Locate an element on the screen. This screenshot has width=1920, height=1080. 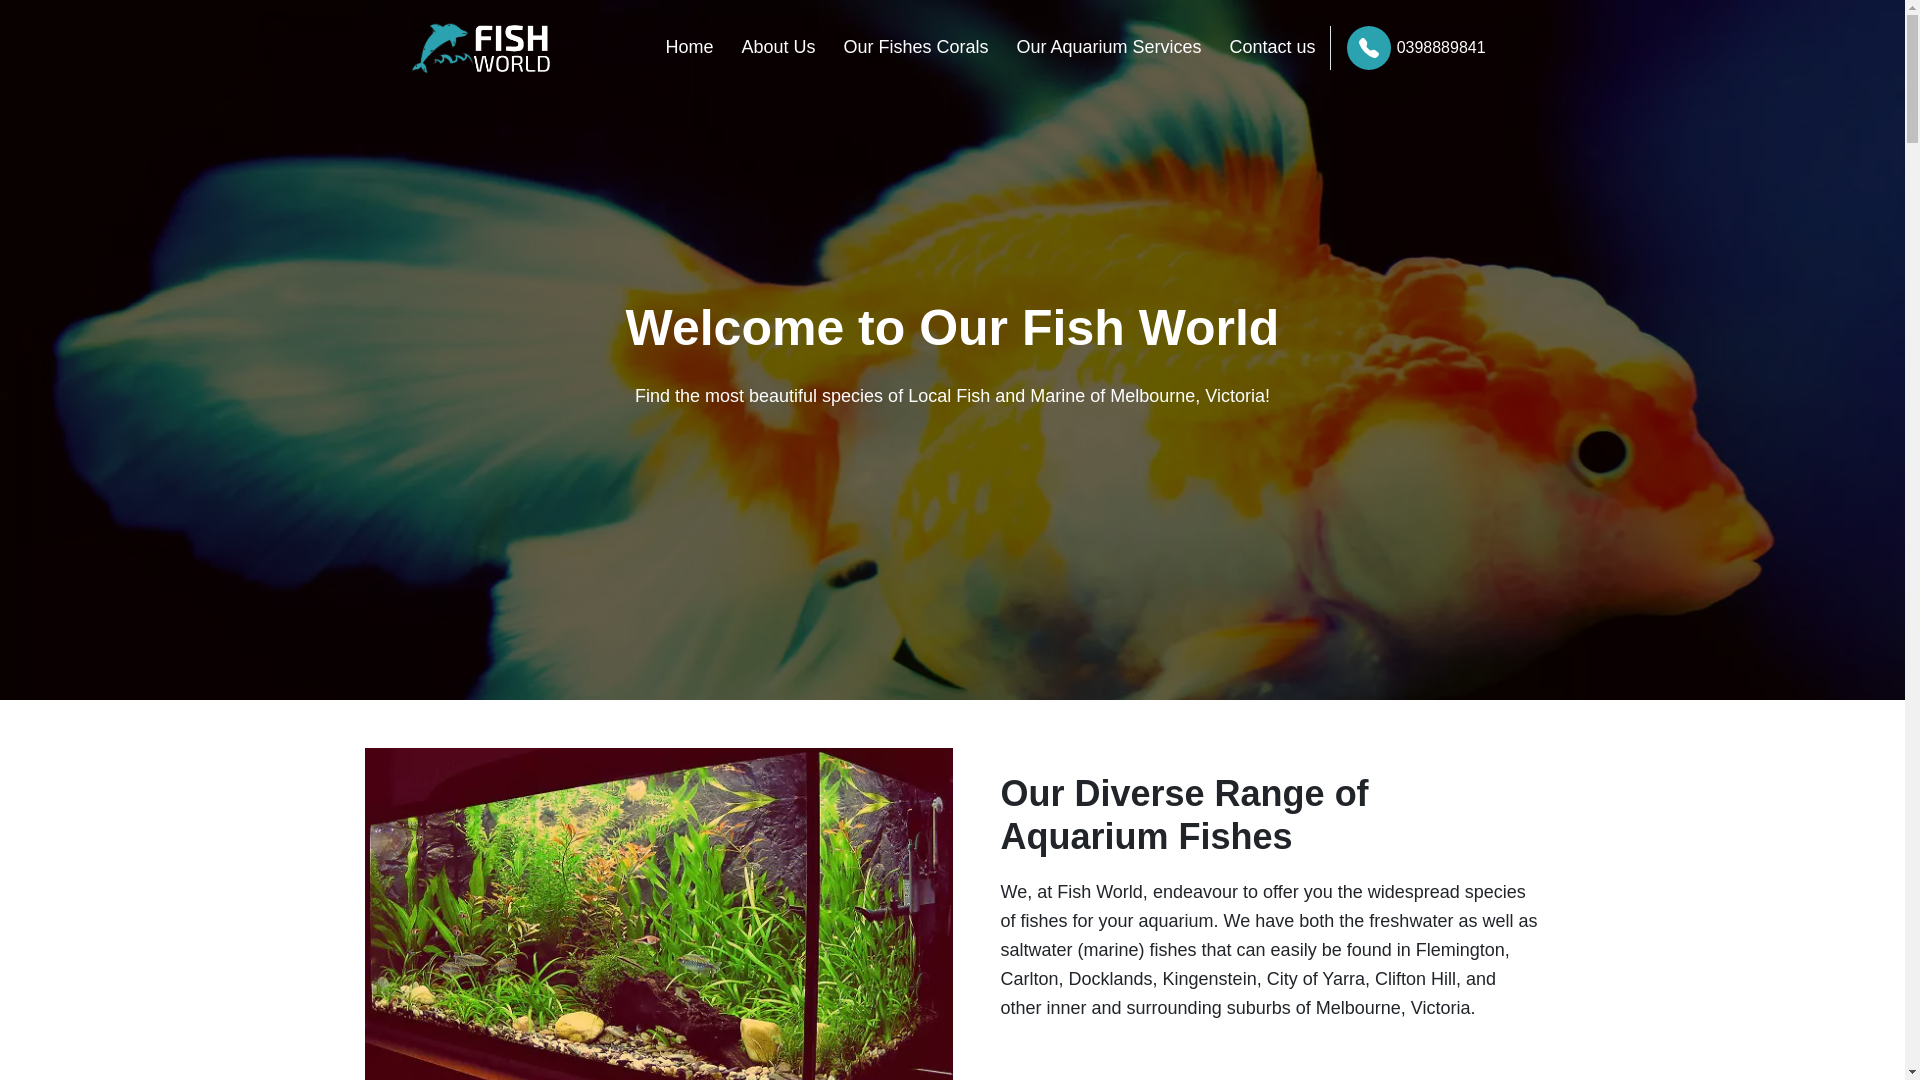
Contact us is located at coordinates (1273, 48).